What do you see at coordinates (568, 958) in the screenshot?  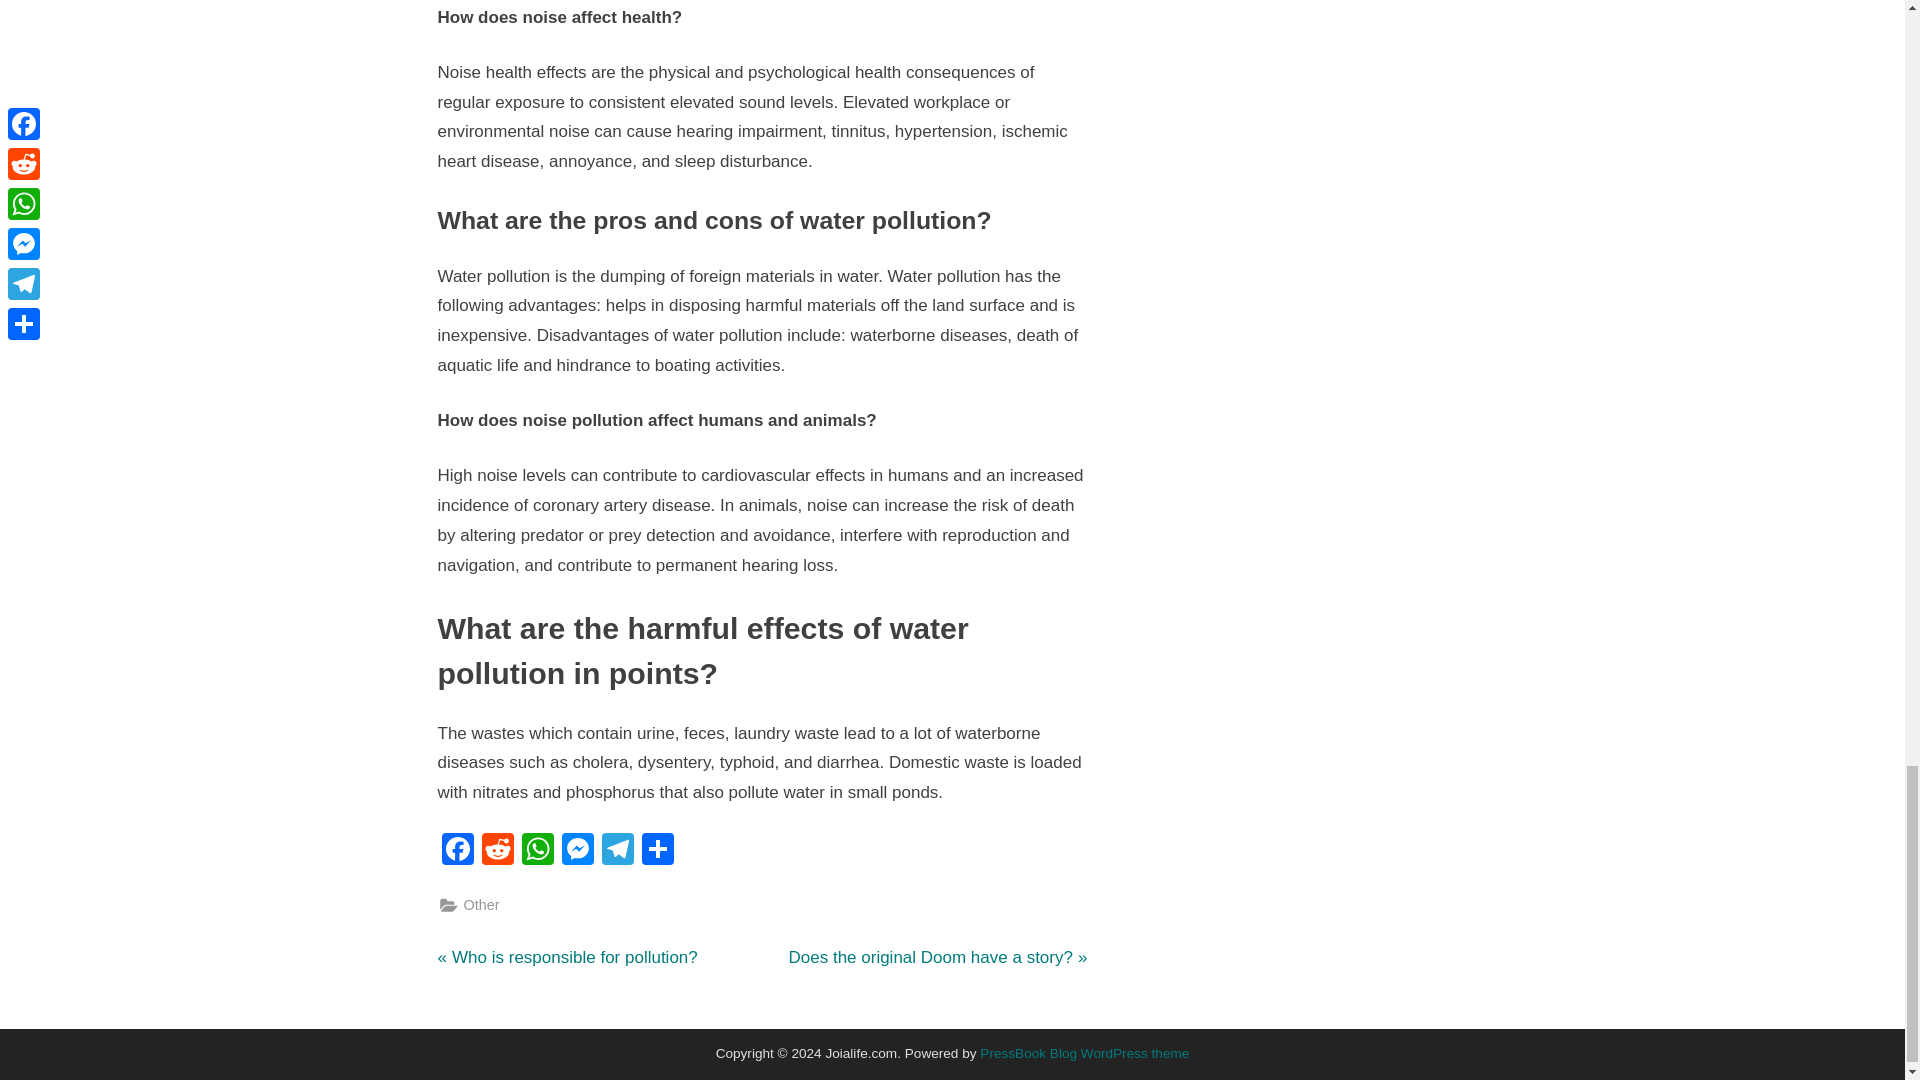 I see `Messenger` at bounding box center [568, 958].